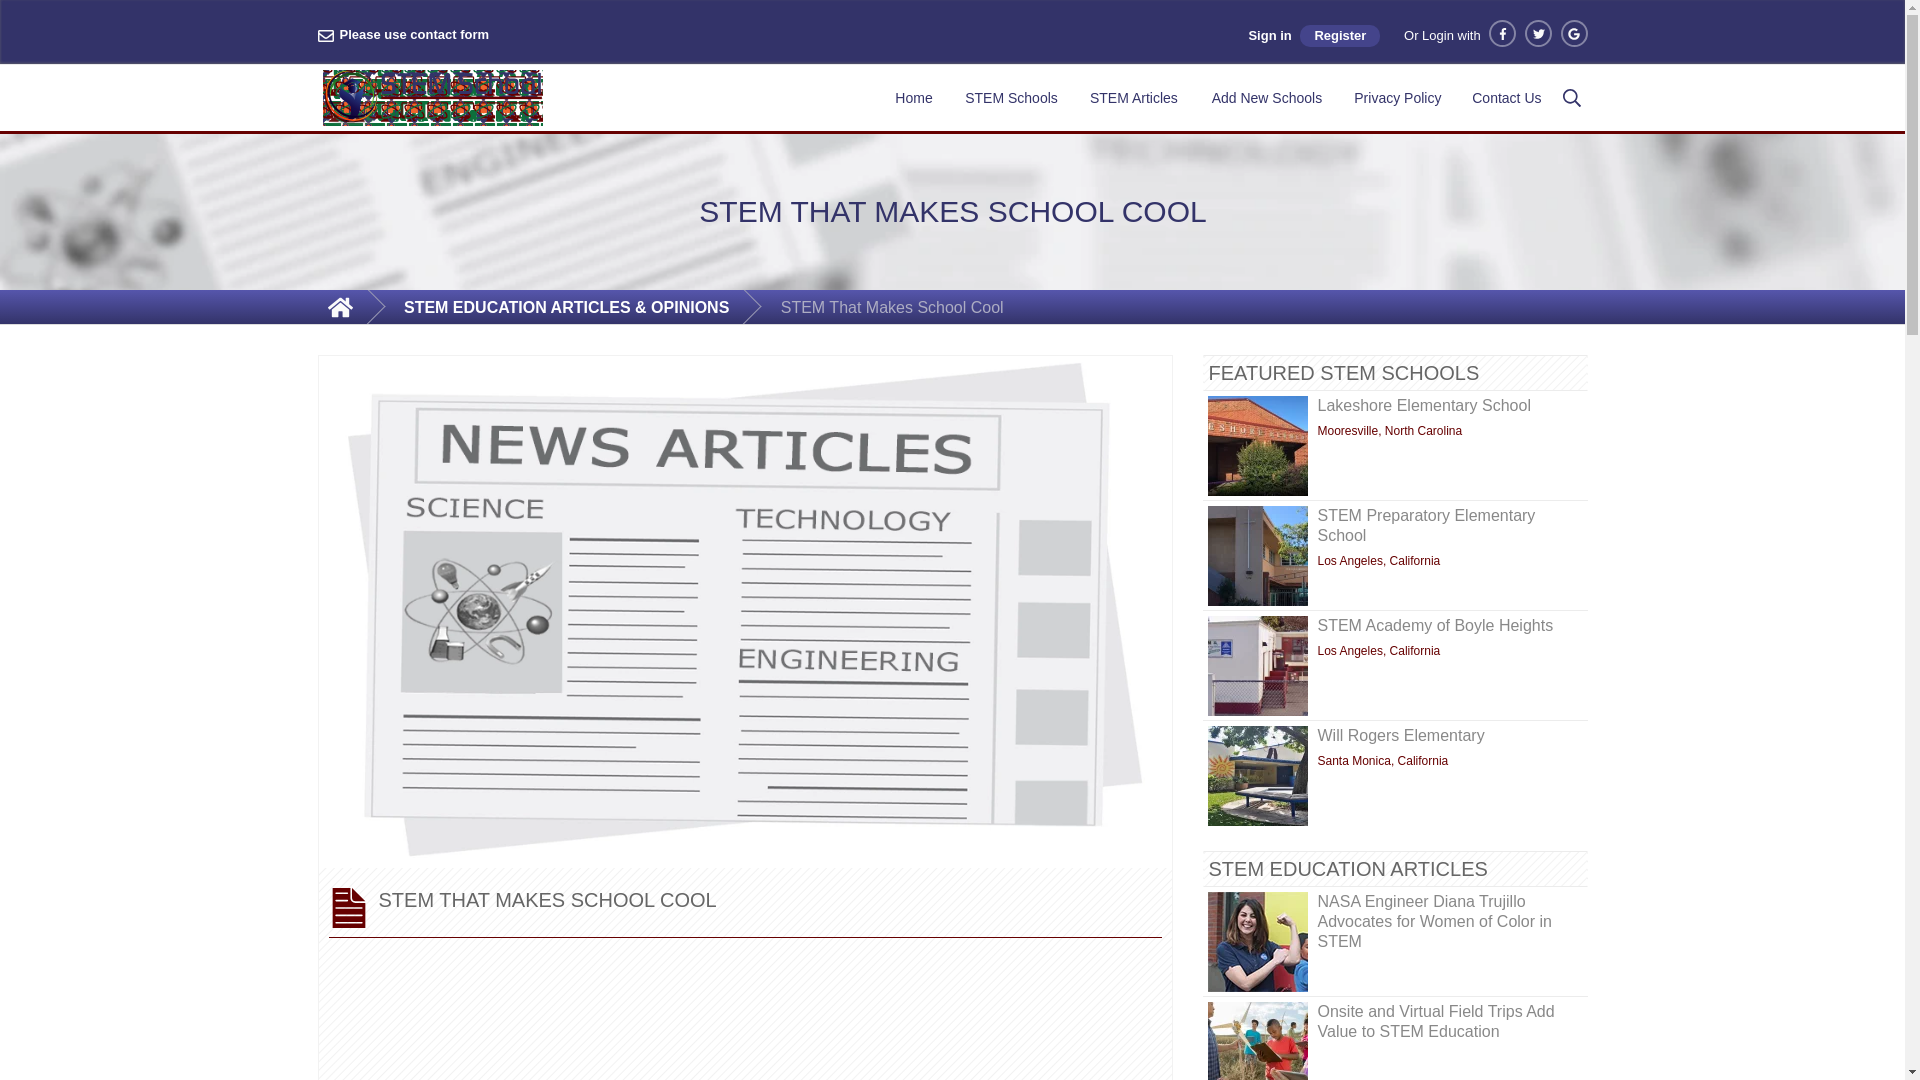 The width and height of the screenshot is (1920, 1080). Describe the element at coordinates (350, 98) in the screenshot. I see `STEM School Header Logo` at that location.